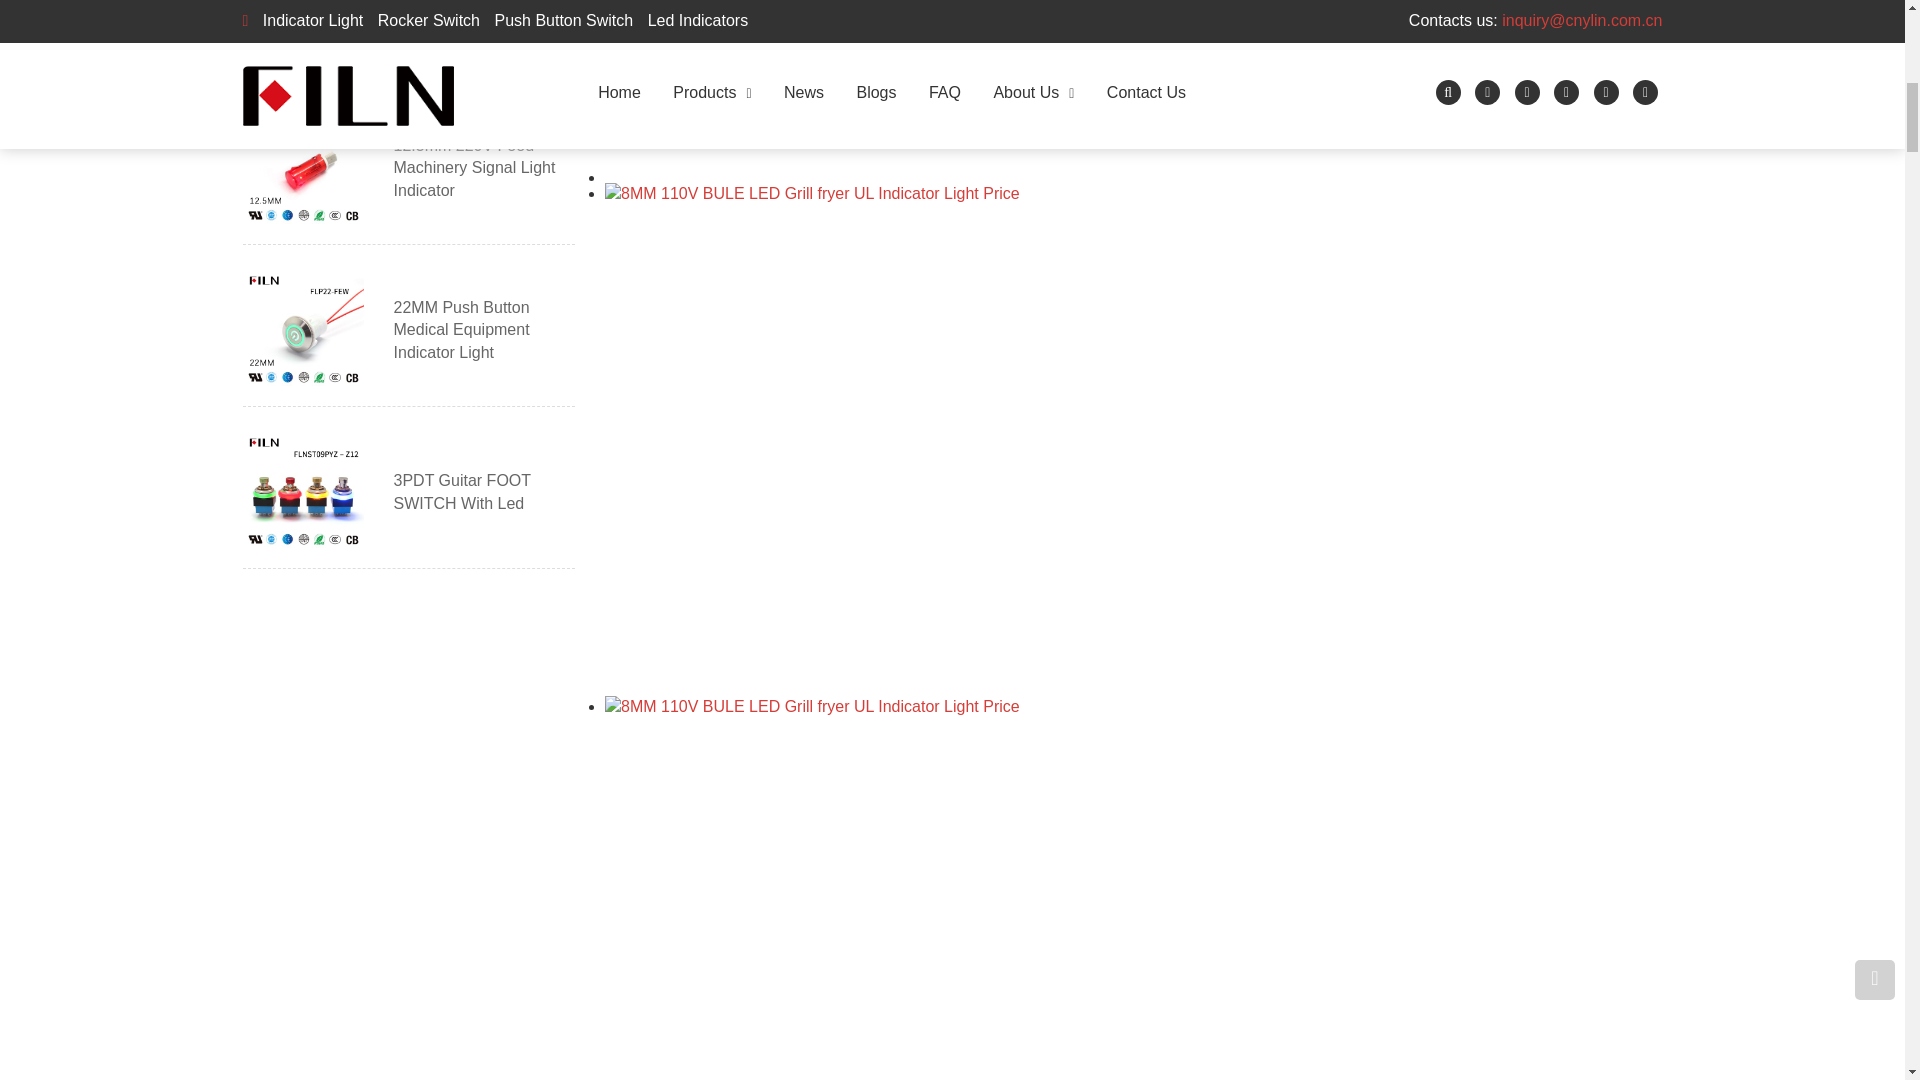  What do you see at coordinates (484, 492) in the screenshot?
I see `3PDT guitar FOOT SWITCH with led` at bounding box center [484, 492].